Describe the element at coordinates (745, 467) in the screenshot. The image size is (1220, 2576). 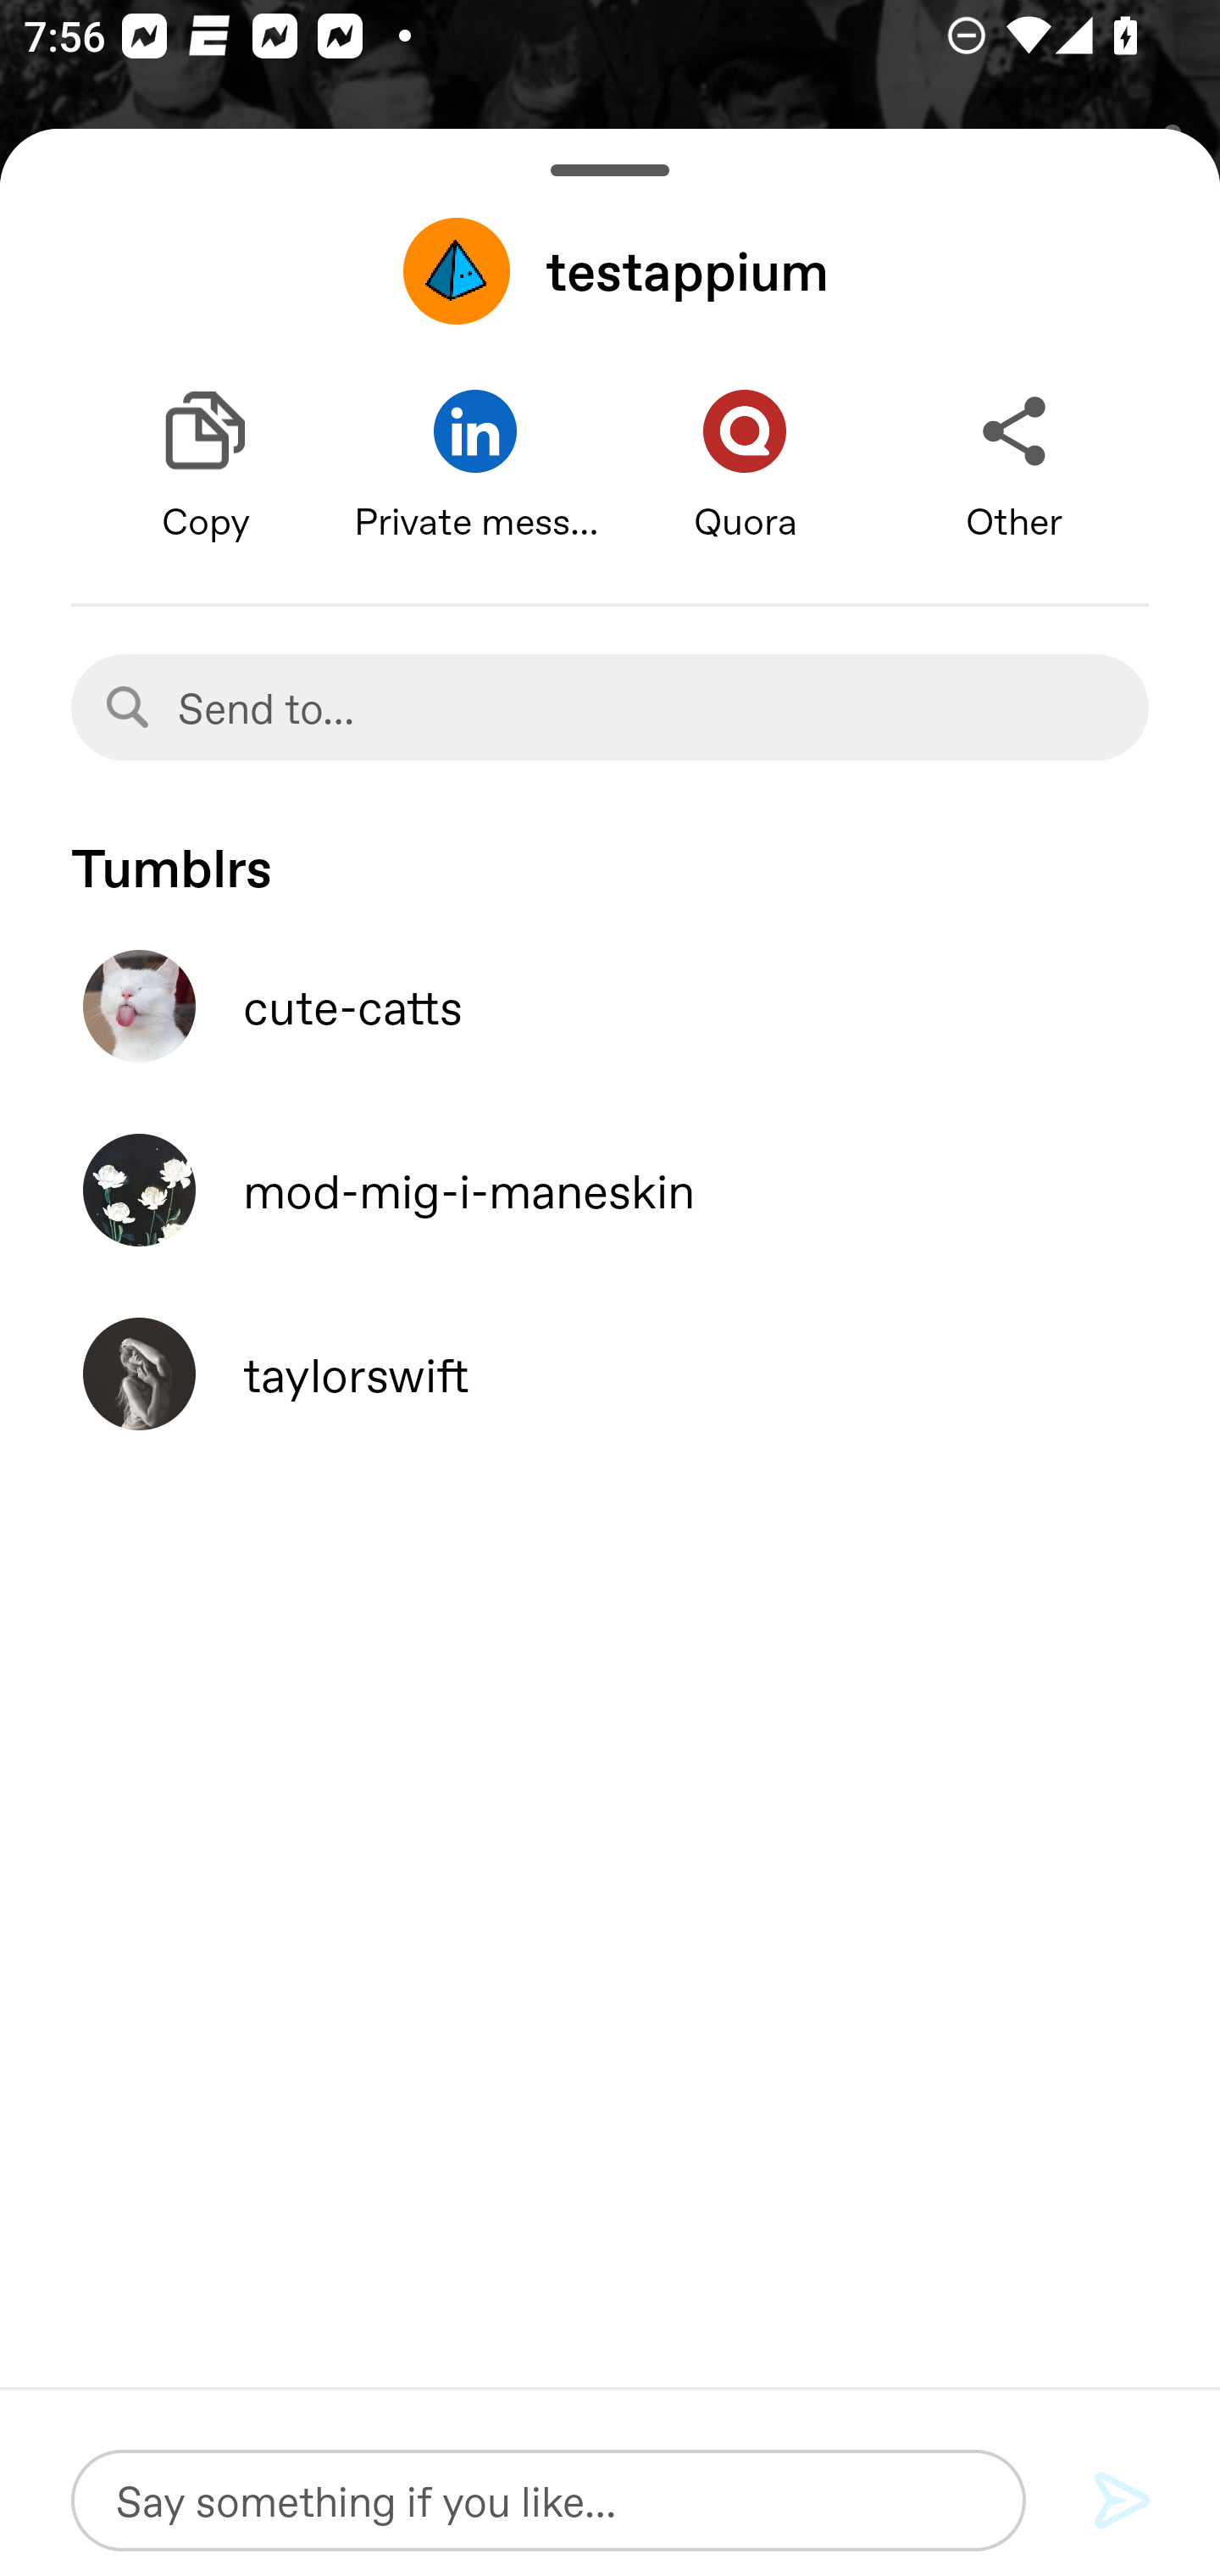
I see `Quora` at that location.